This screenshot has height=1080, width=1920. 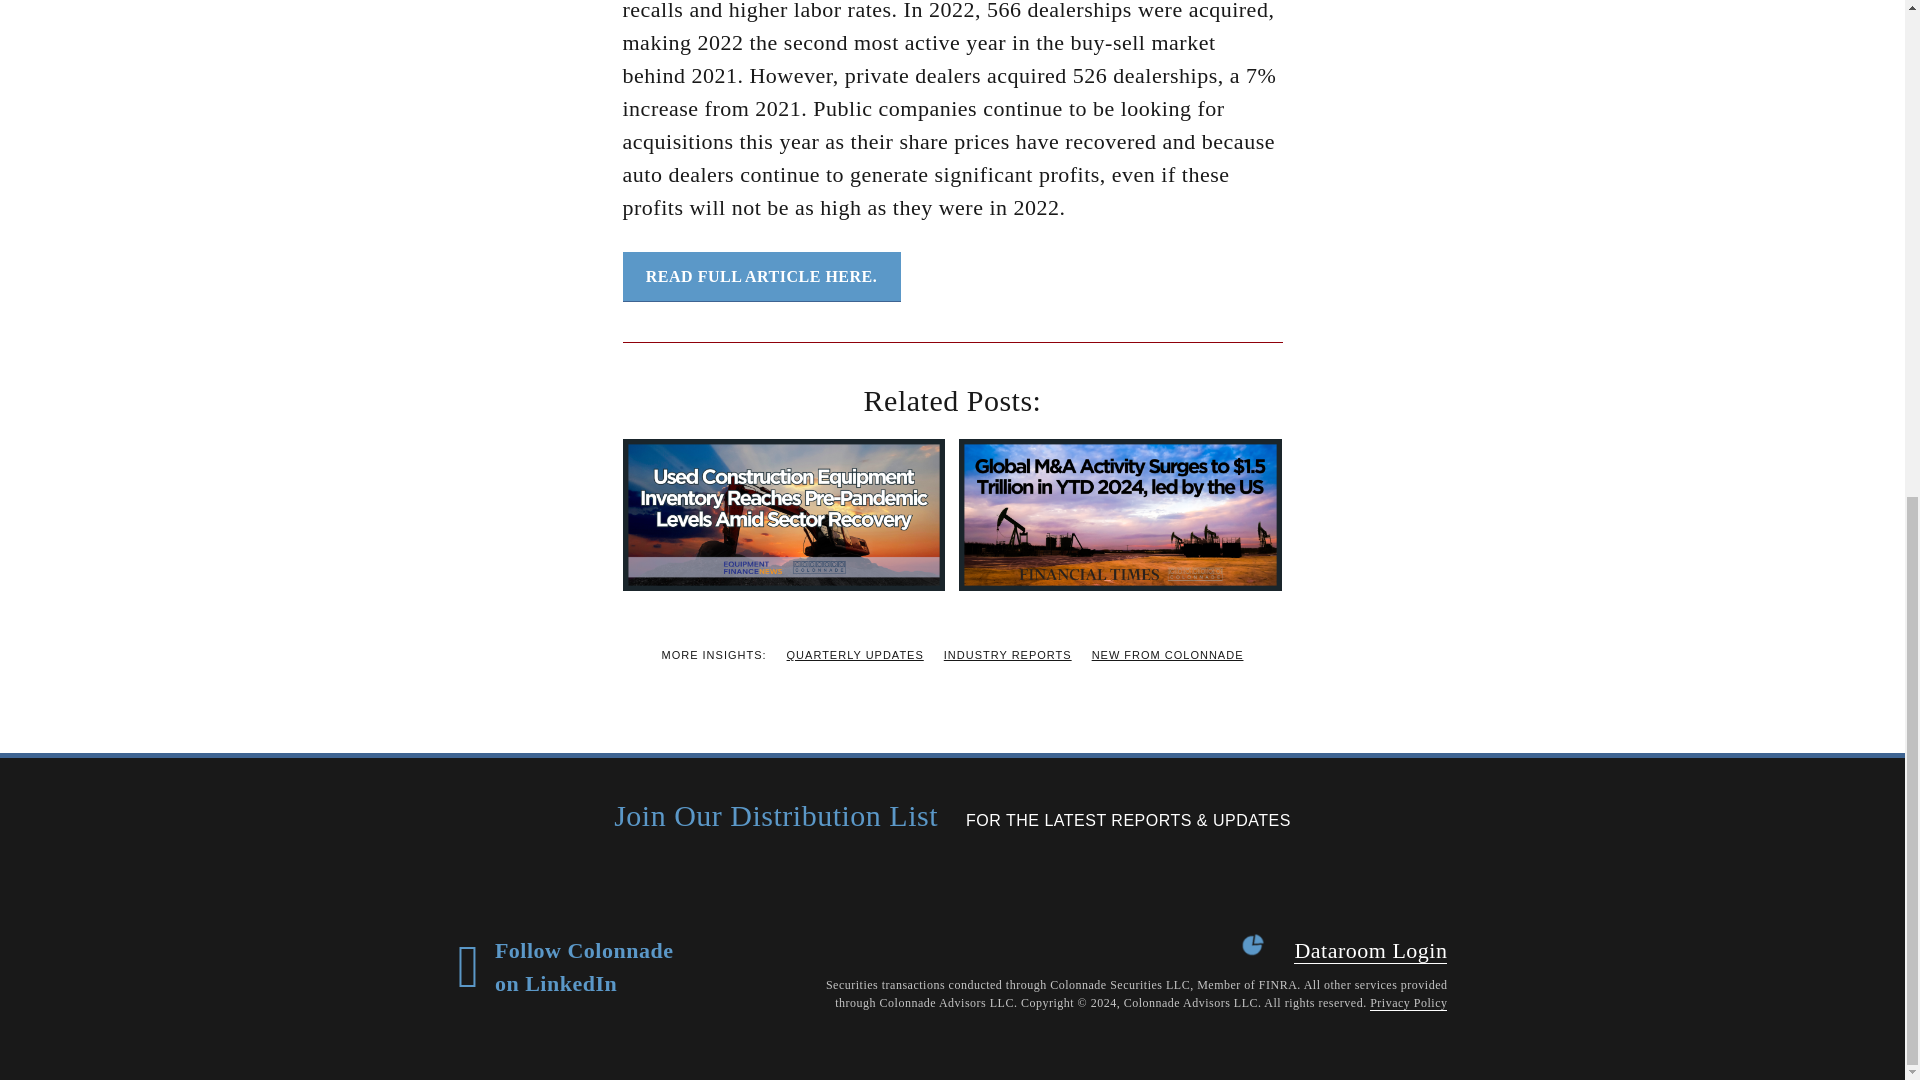 I want to click on QUARTERLY UPDATES, so click(x=855, y=655).